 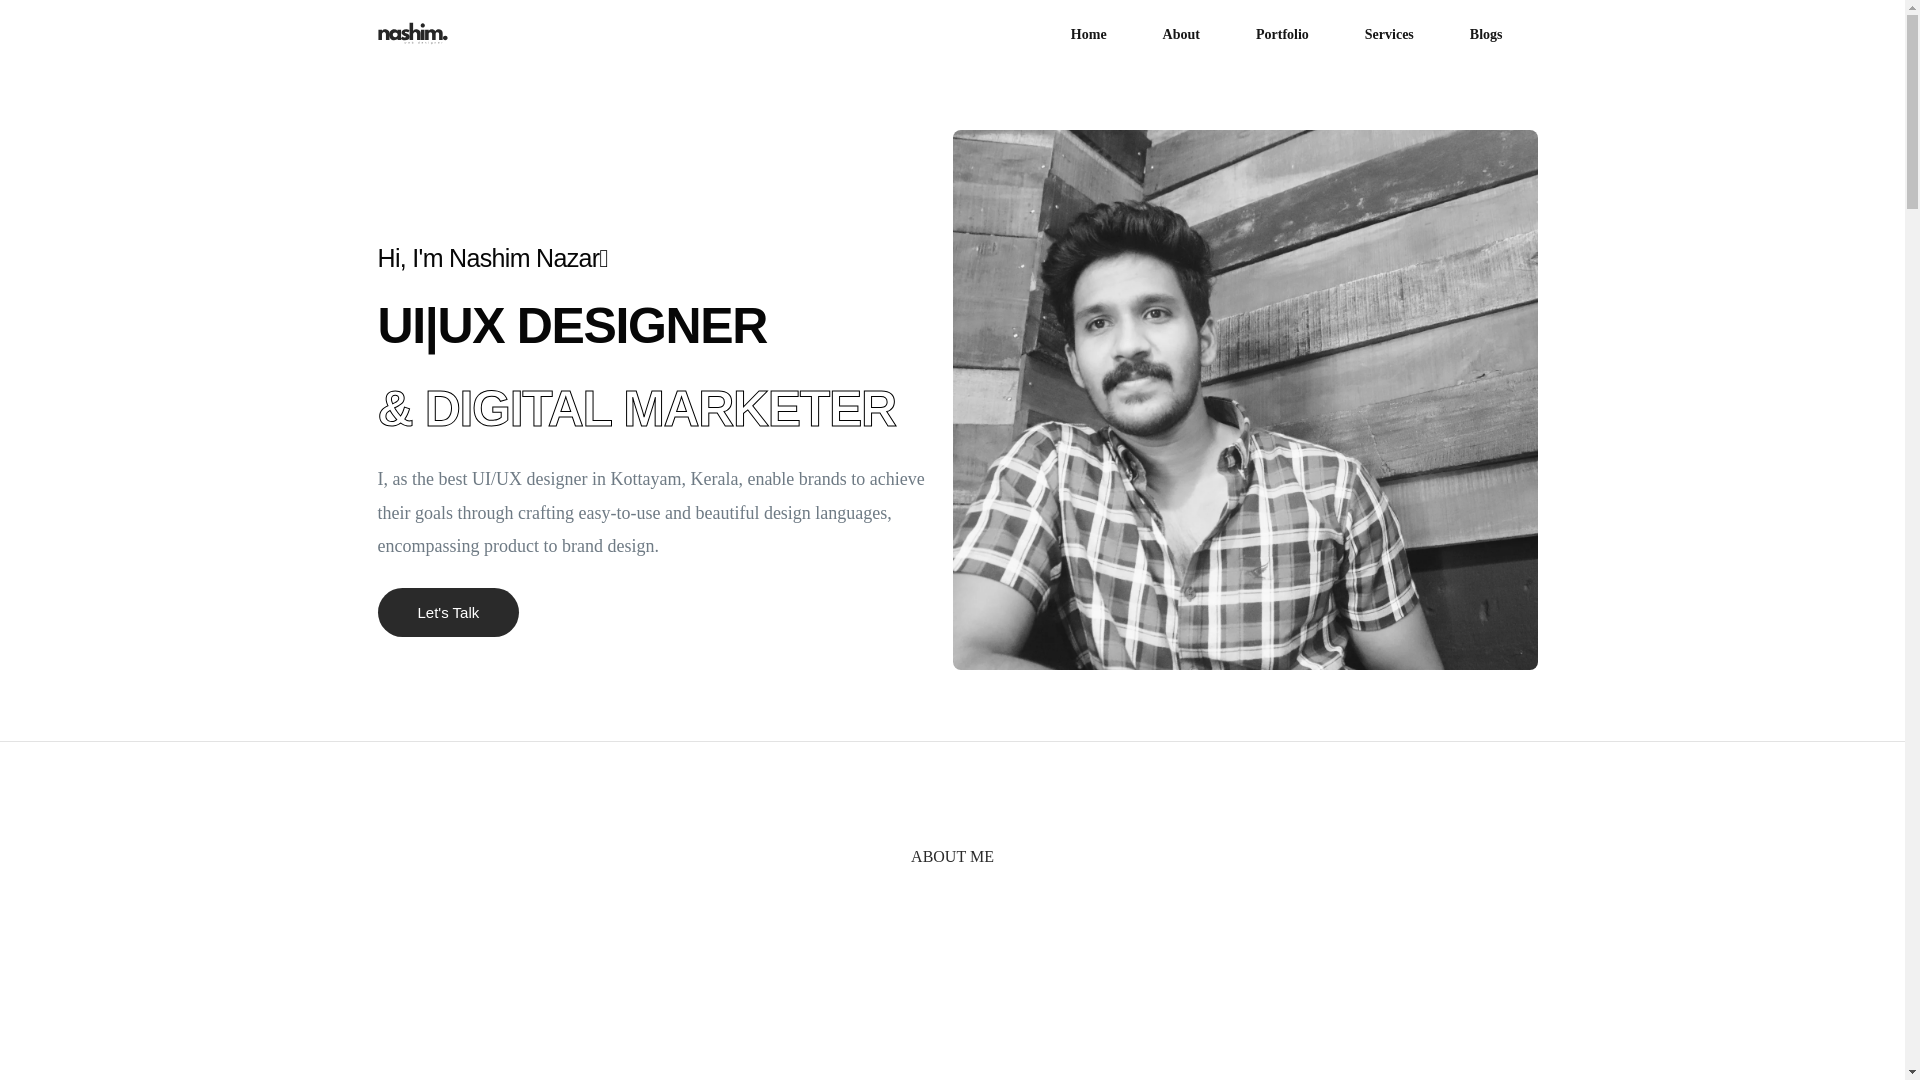 I want to click on Let's Talk, so click(x=449, y=612).